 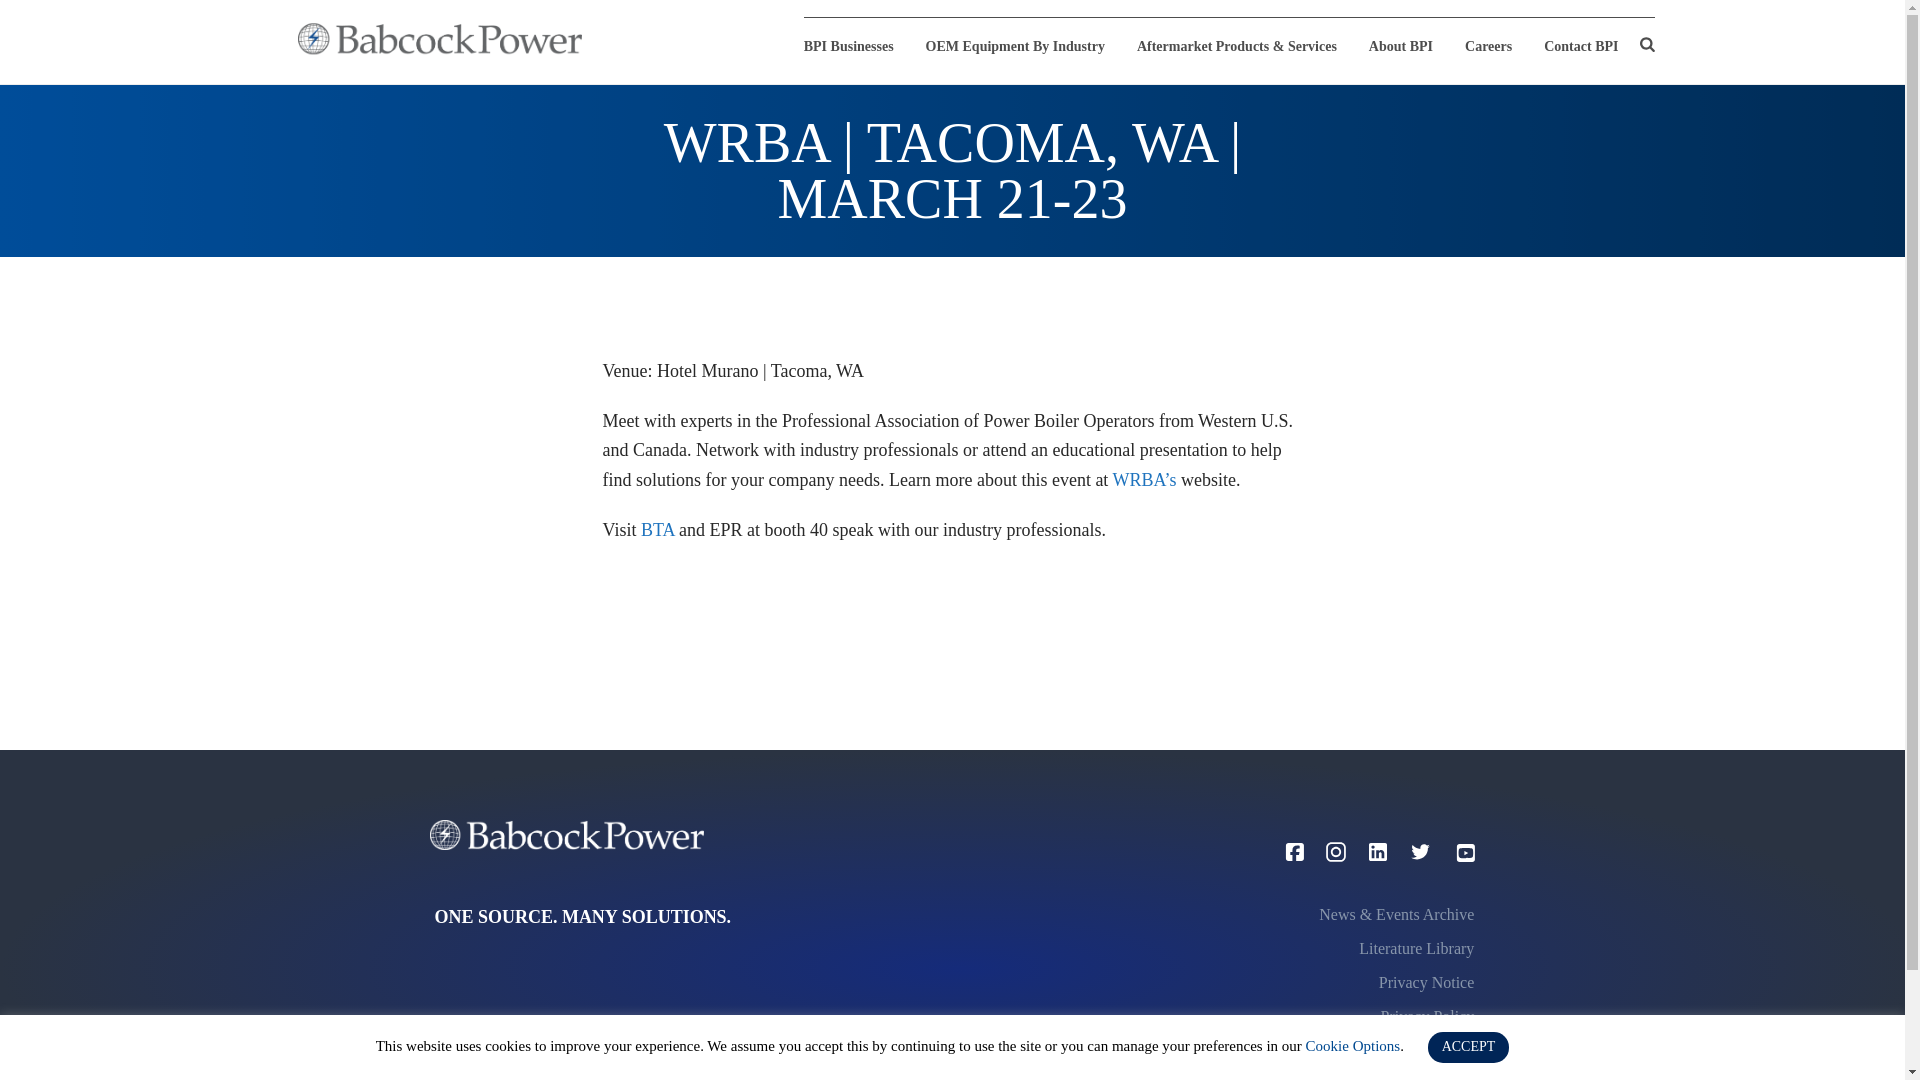 What do you see at coordinates (1401, 46) in the screenshot?
I see `About BPI` at bounding box center [1401, 46].